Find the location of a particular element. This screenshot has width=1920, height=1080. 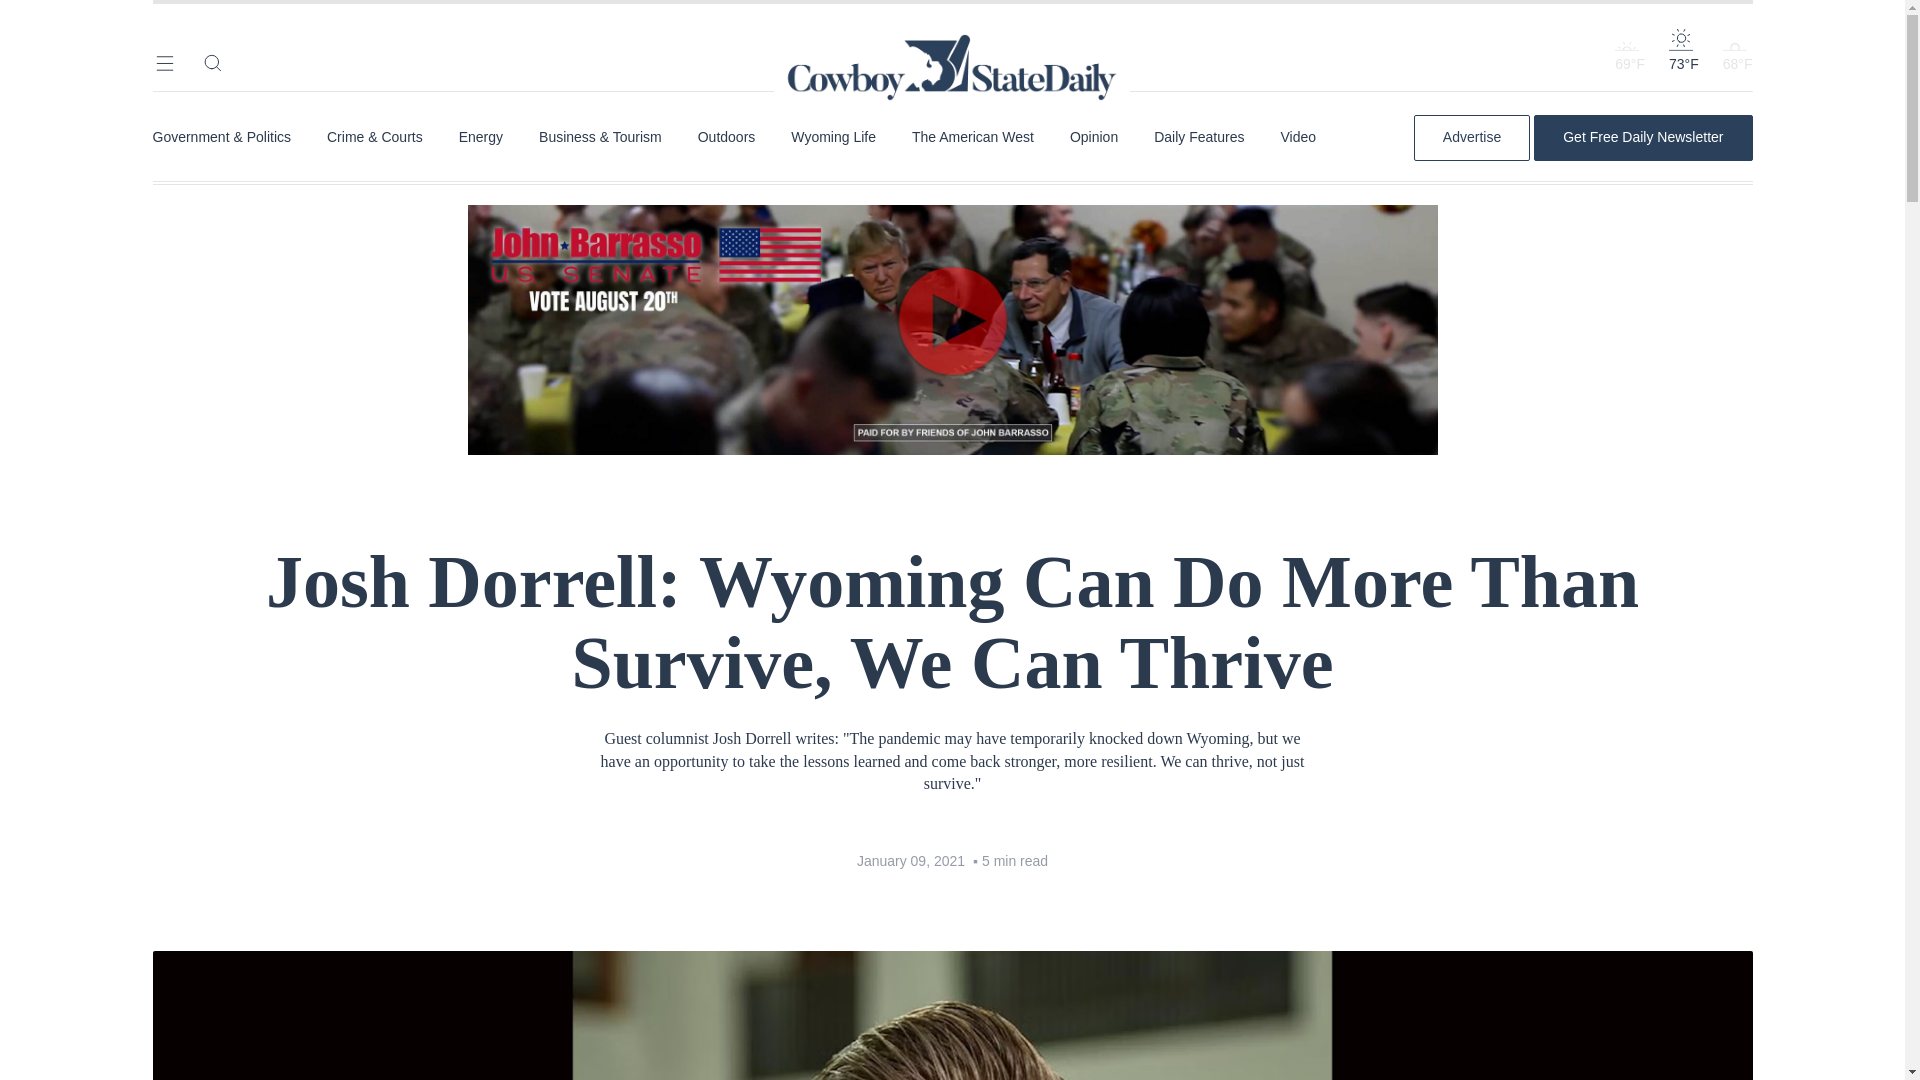

Search is located at coordinates (212, 62).